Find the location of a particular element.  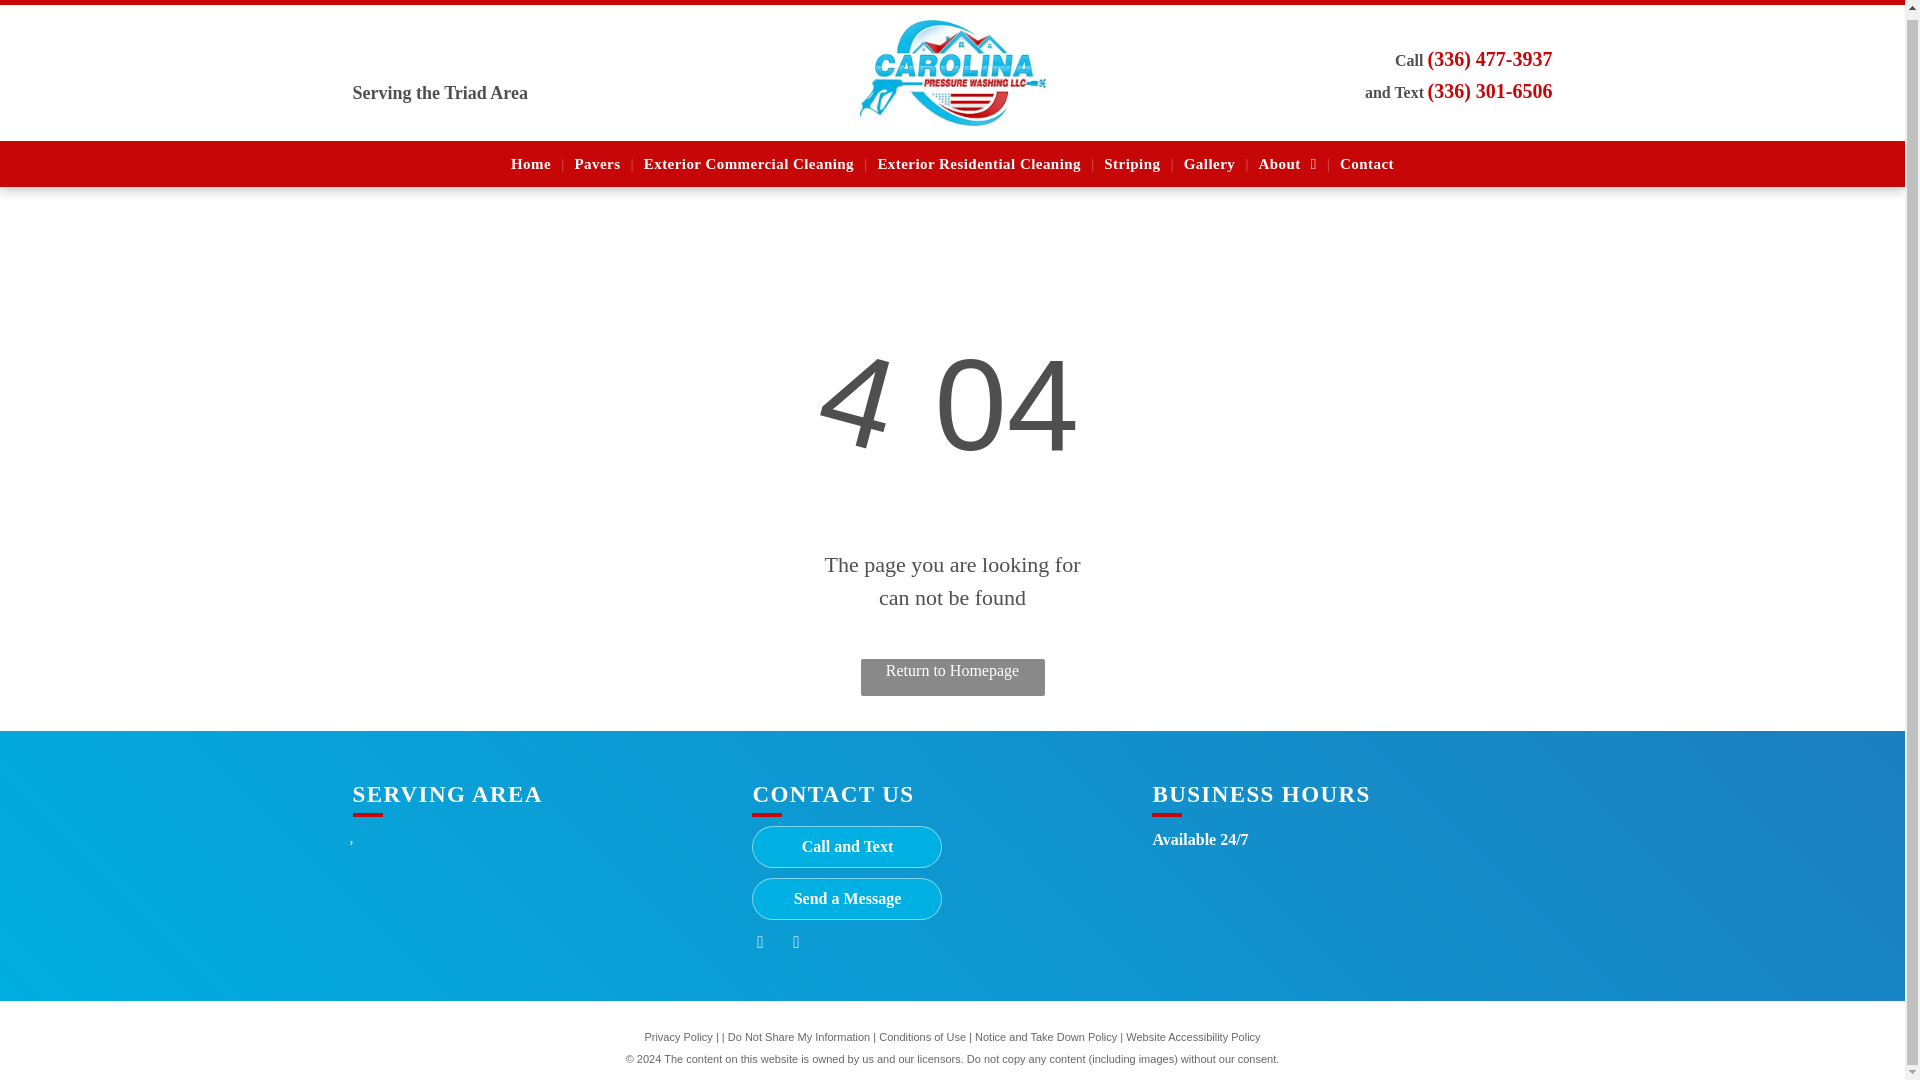

Striping is located at coordinates (1132, 159).